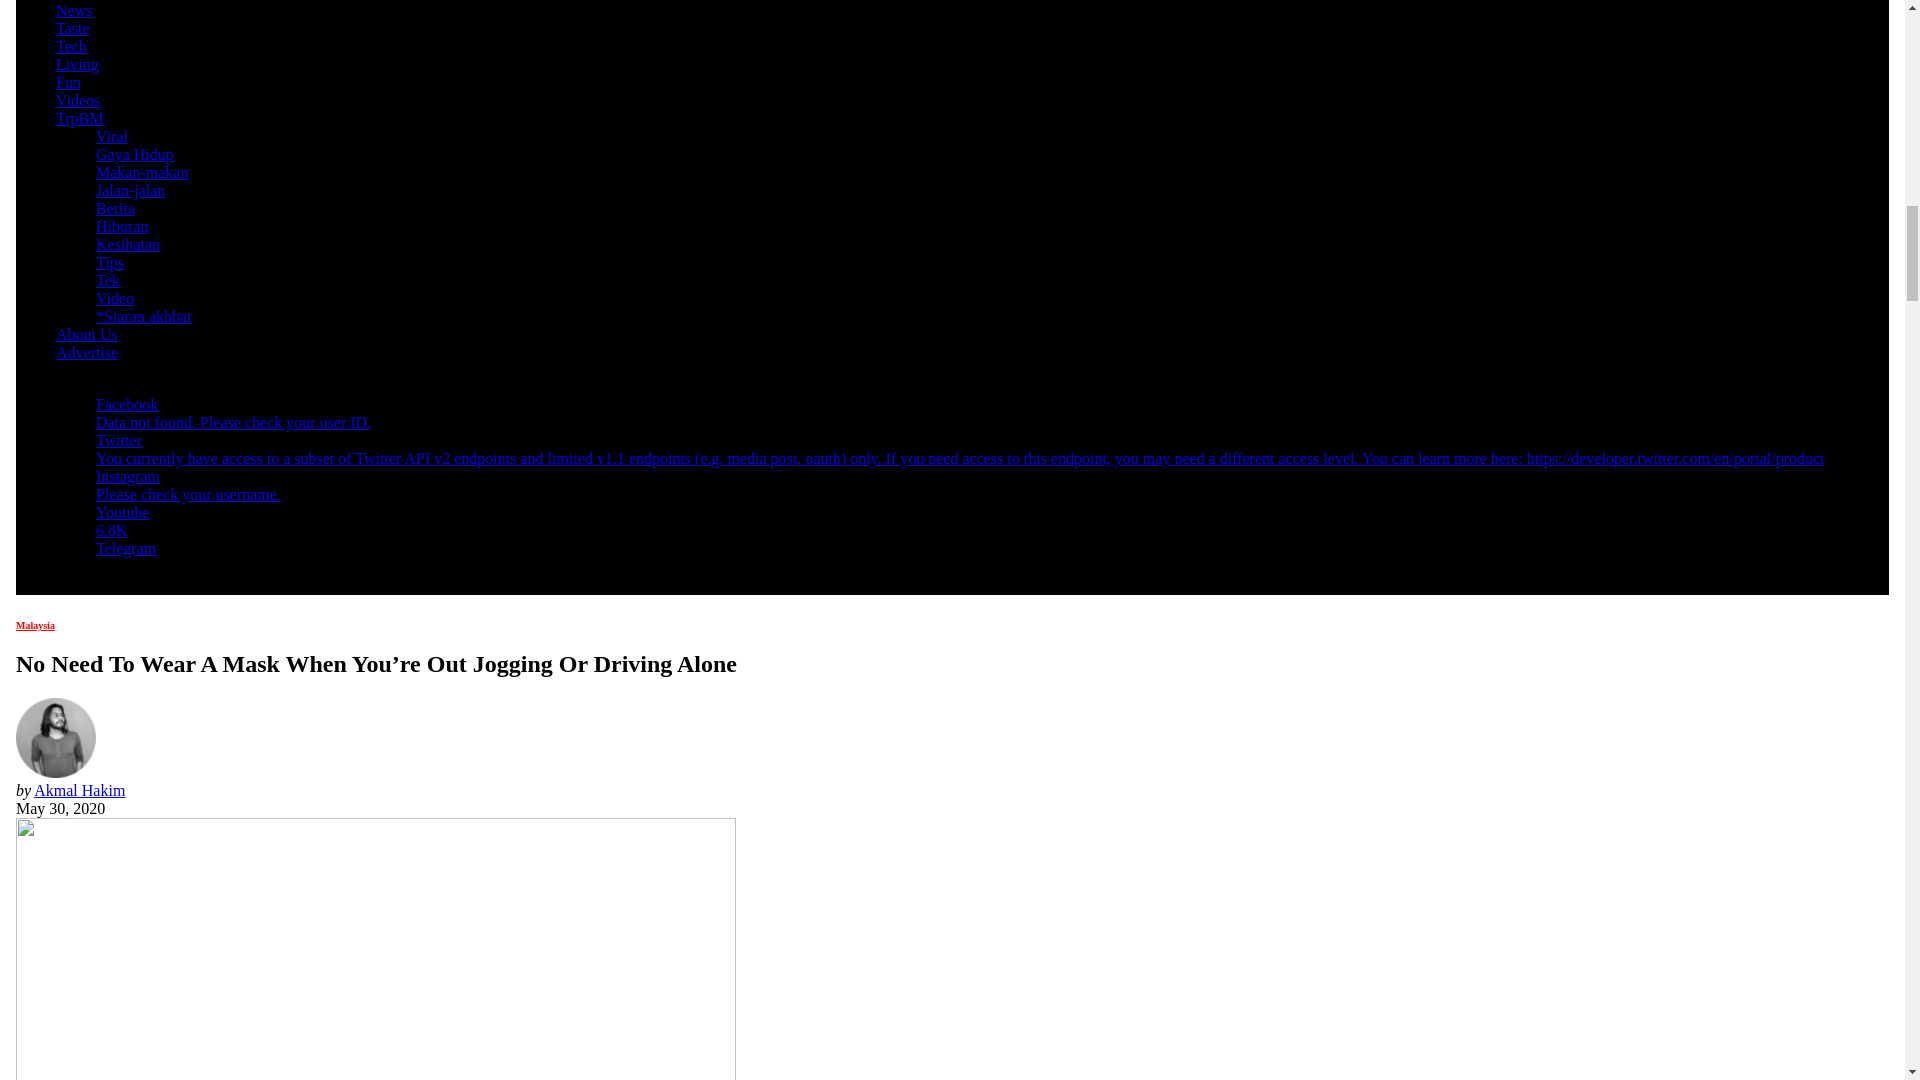  I want to click on Jalan-jalan, so click(130, 190).